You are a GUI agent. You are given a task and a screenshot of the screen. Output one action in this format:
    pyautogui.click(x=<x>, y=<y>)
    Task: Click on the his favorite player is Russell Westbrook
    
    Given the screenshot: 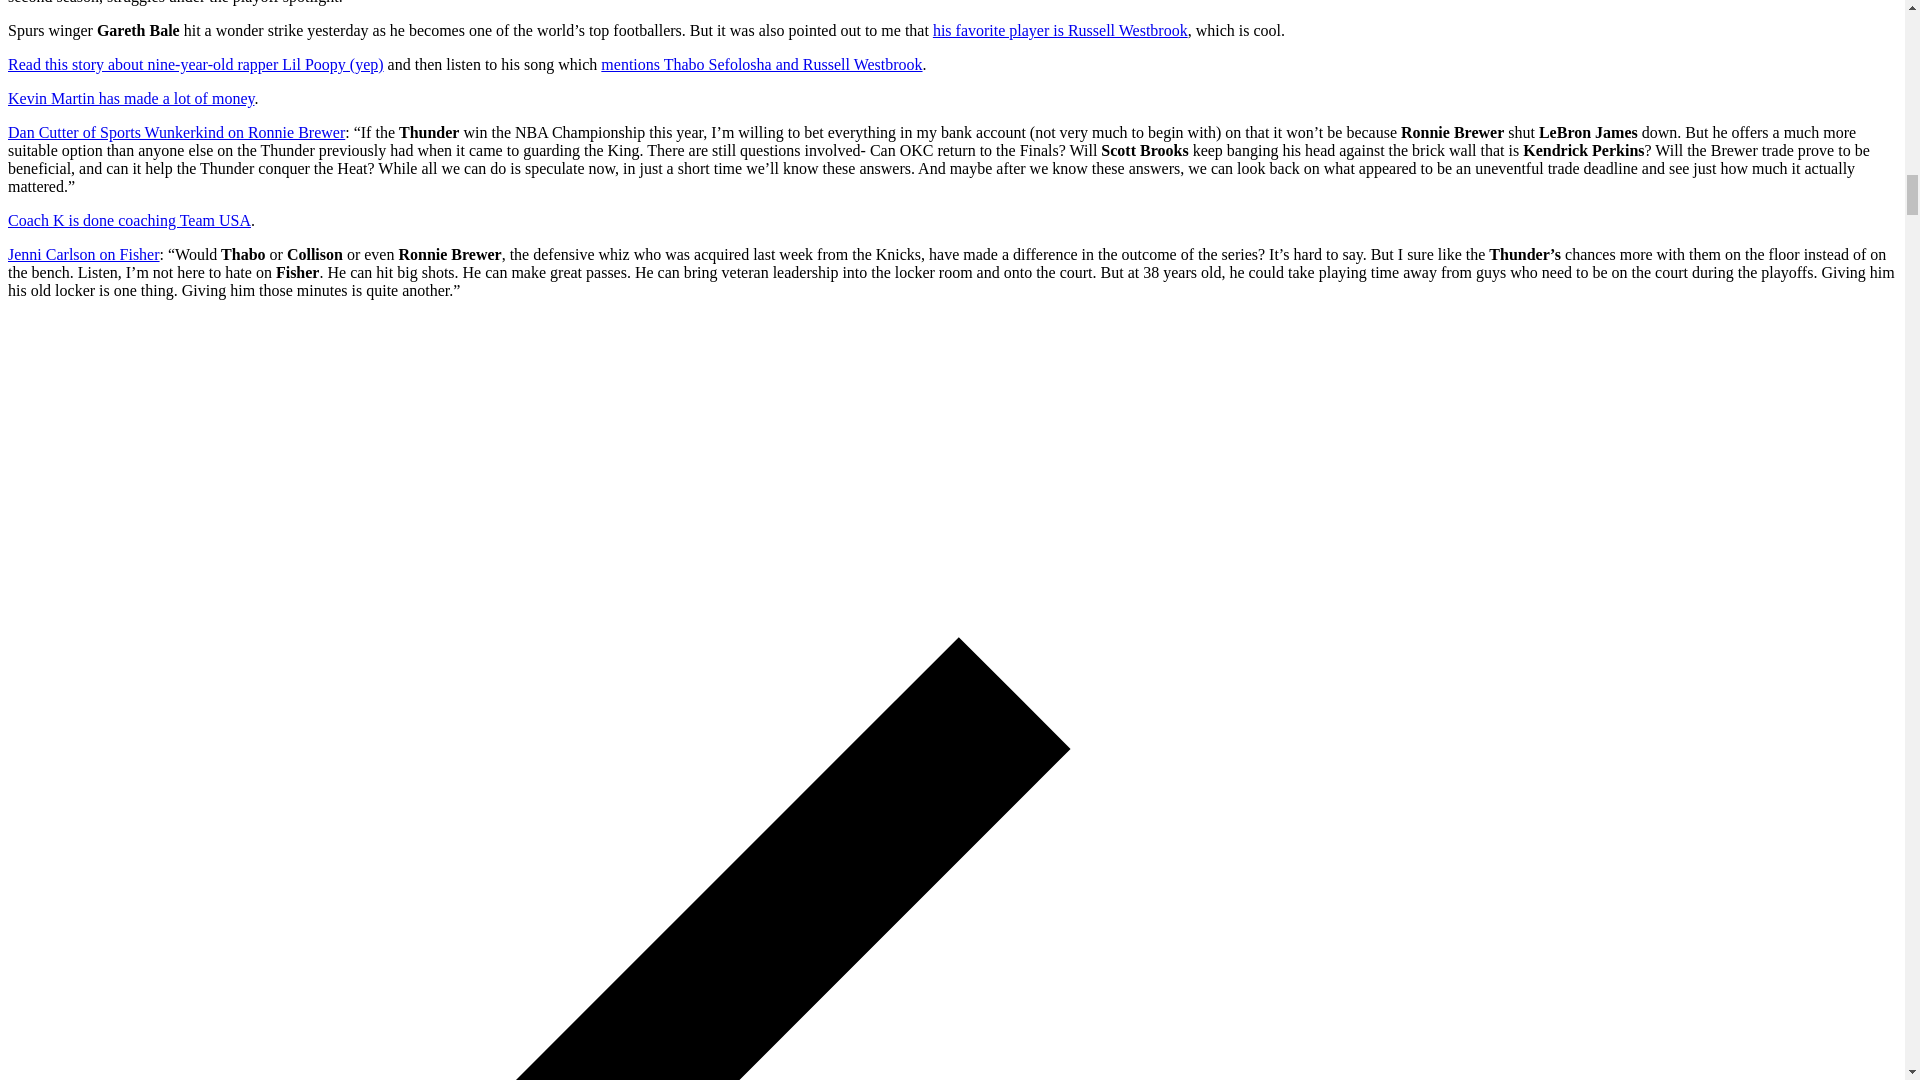 What is the action you would take?
    pyautogui.click(x=1060, y=30)
    